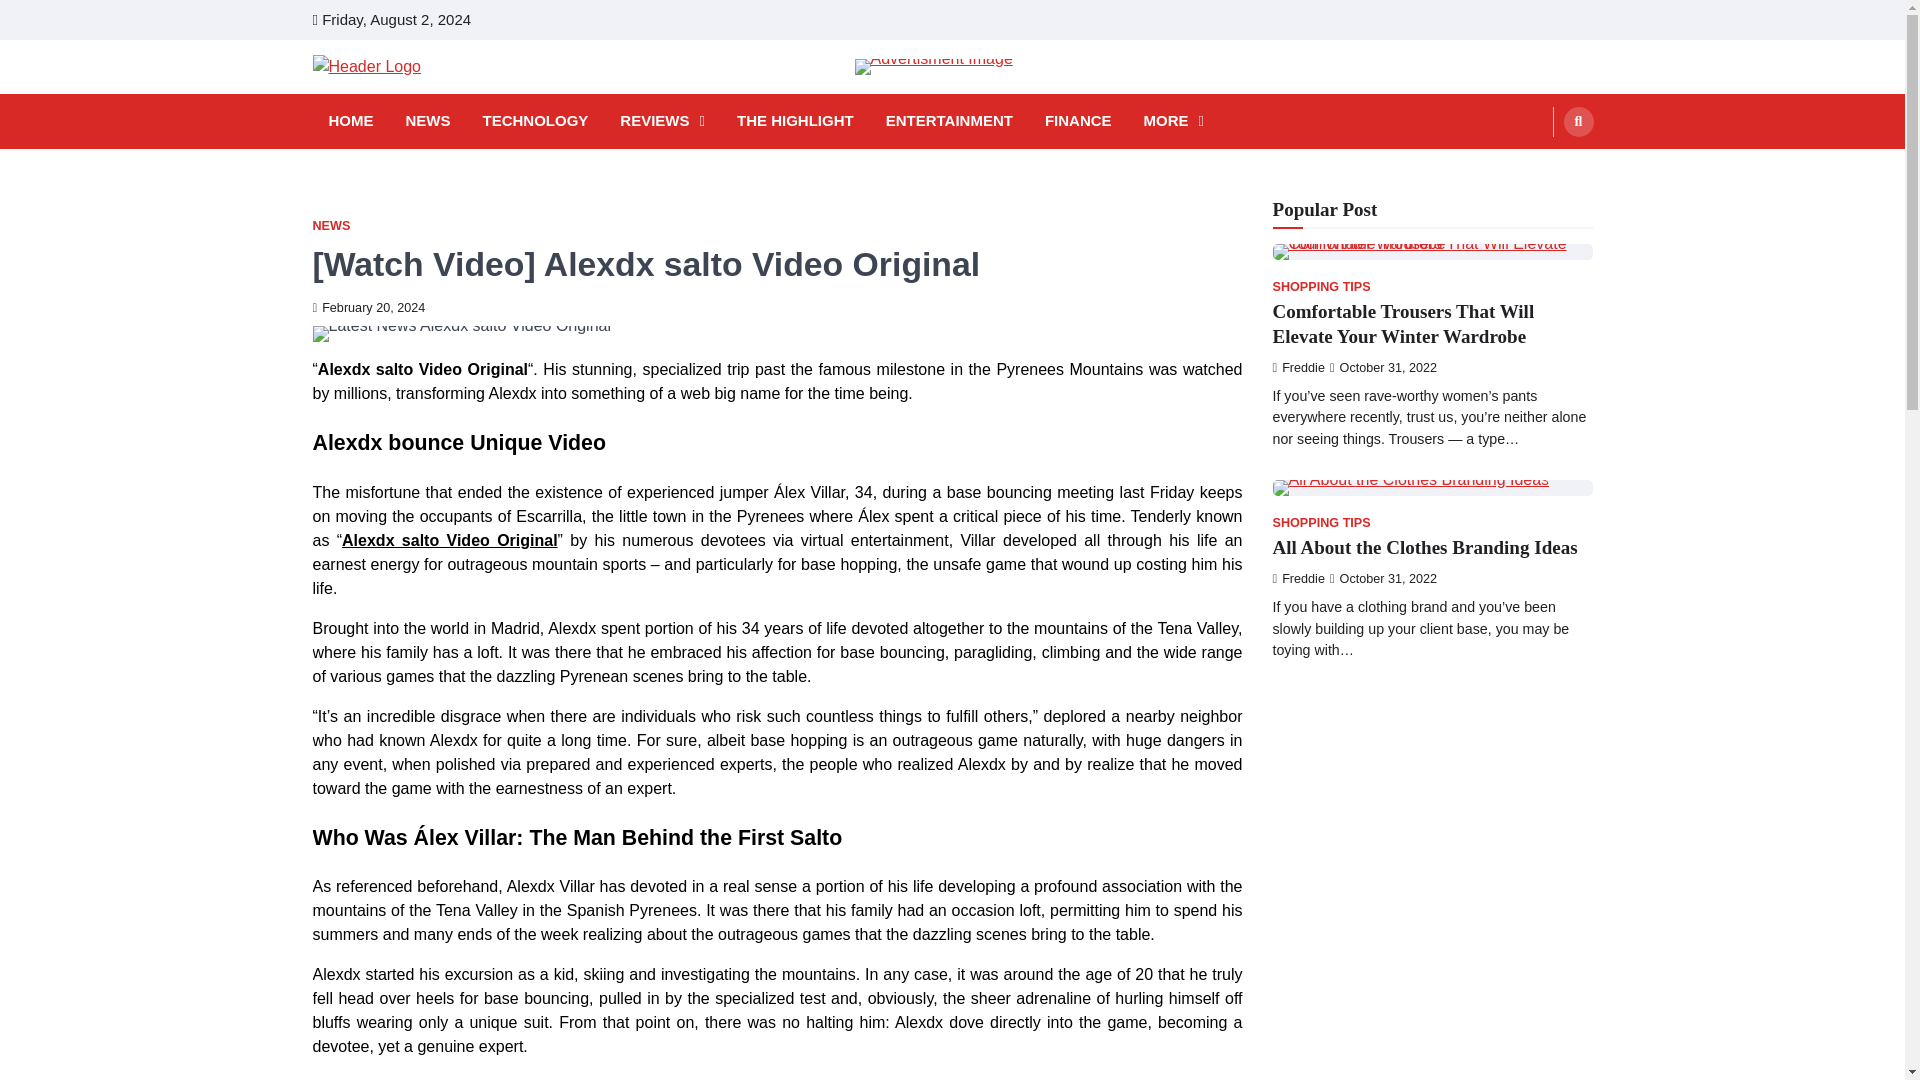  What do you see at coordinates (796, 121) in the screenshot?
I see `THE HIGHLIGHT` at bounding box center [796, 121].